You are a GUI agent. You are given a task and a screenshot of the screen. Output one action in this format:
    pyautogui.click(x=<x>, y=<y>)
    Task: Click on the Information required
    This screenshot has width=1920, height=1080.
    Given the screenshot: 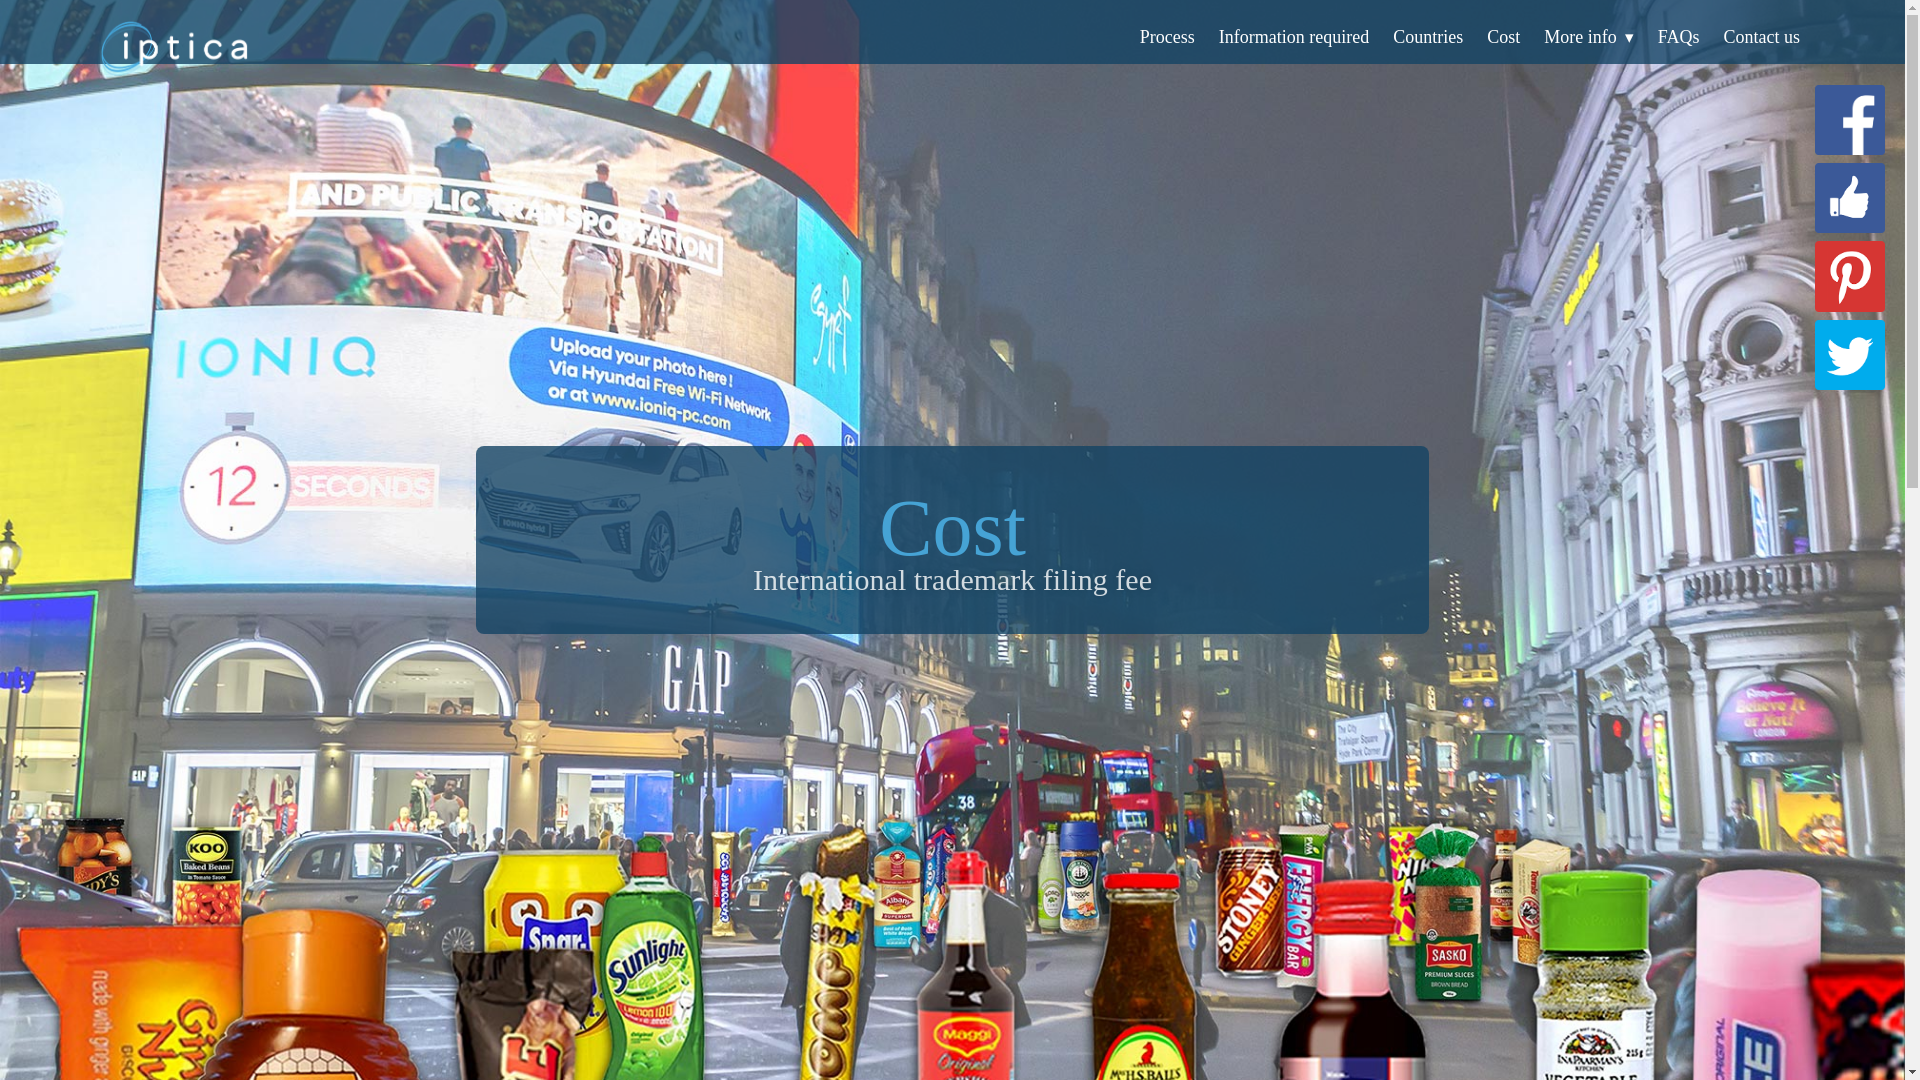 What is the action you would take?
    pyautogui.click(x=1294, y=37)
    